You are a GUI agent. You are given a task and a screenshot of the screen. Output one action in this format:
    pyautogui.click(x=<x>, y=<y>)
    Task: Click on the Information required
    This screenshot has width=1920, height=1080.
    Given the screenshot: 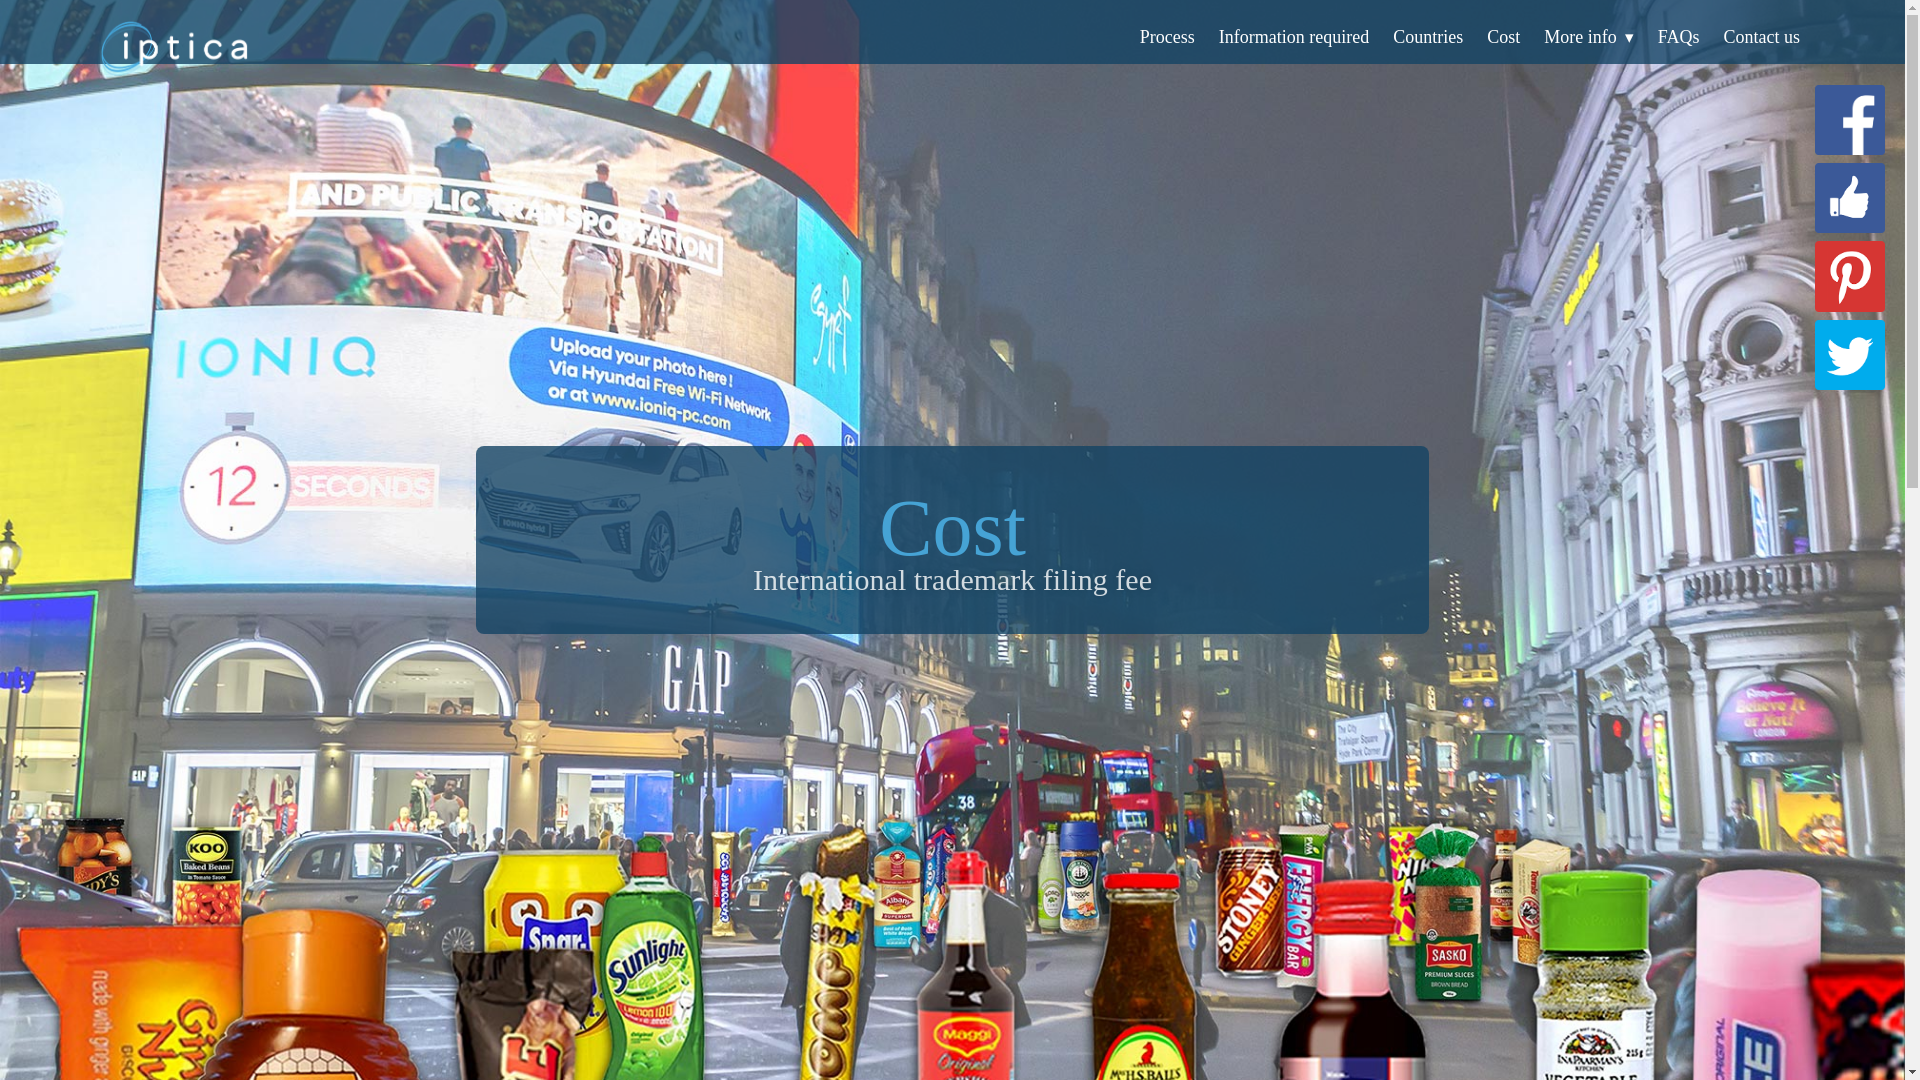 What is the action you would take?
    pyautogui.click(x=1294, y=37)
    